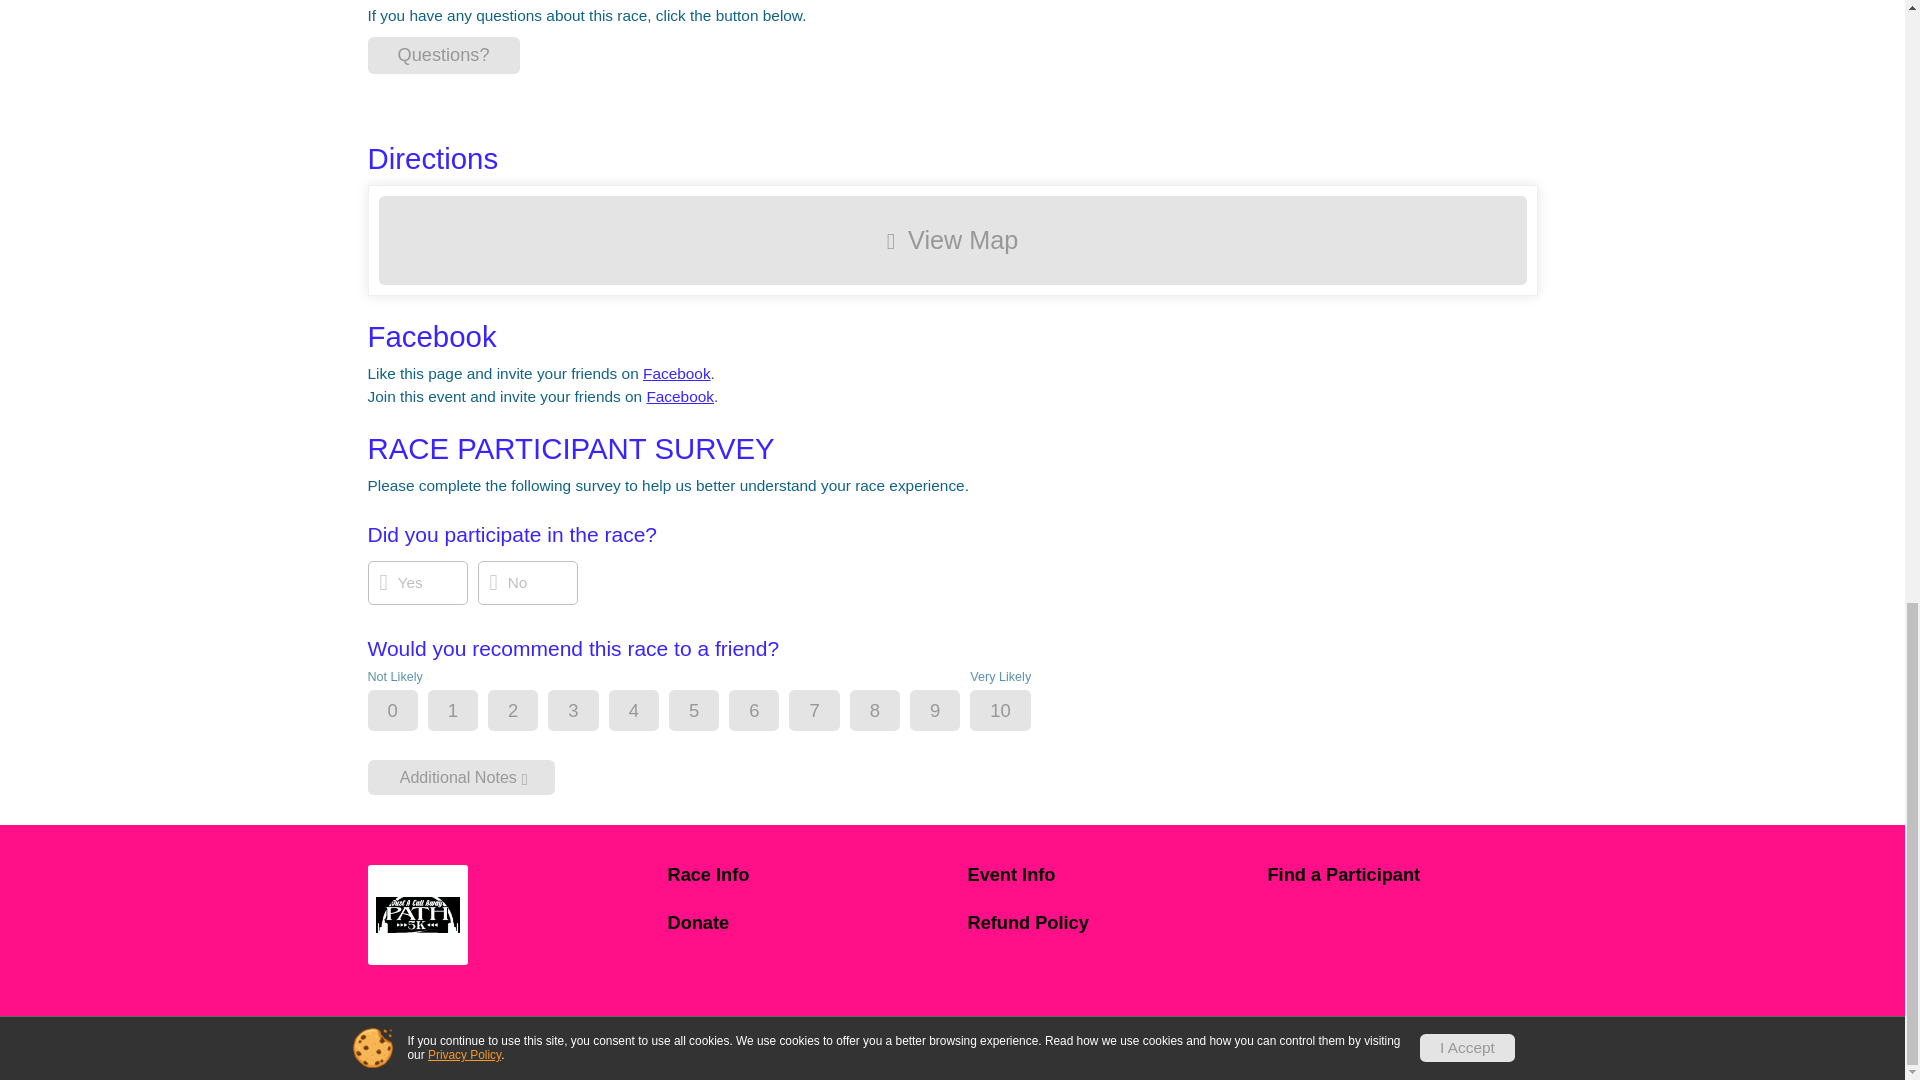 This screenshot has width=1920, height=1080. What do you see at coordinates (676, 374) in the screenshot?
I see `Facebook` at bounding box center [676, 374].